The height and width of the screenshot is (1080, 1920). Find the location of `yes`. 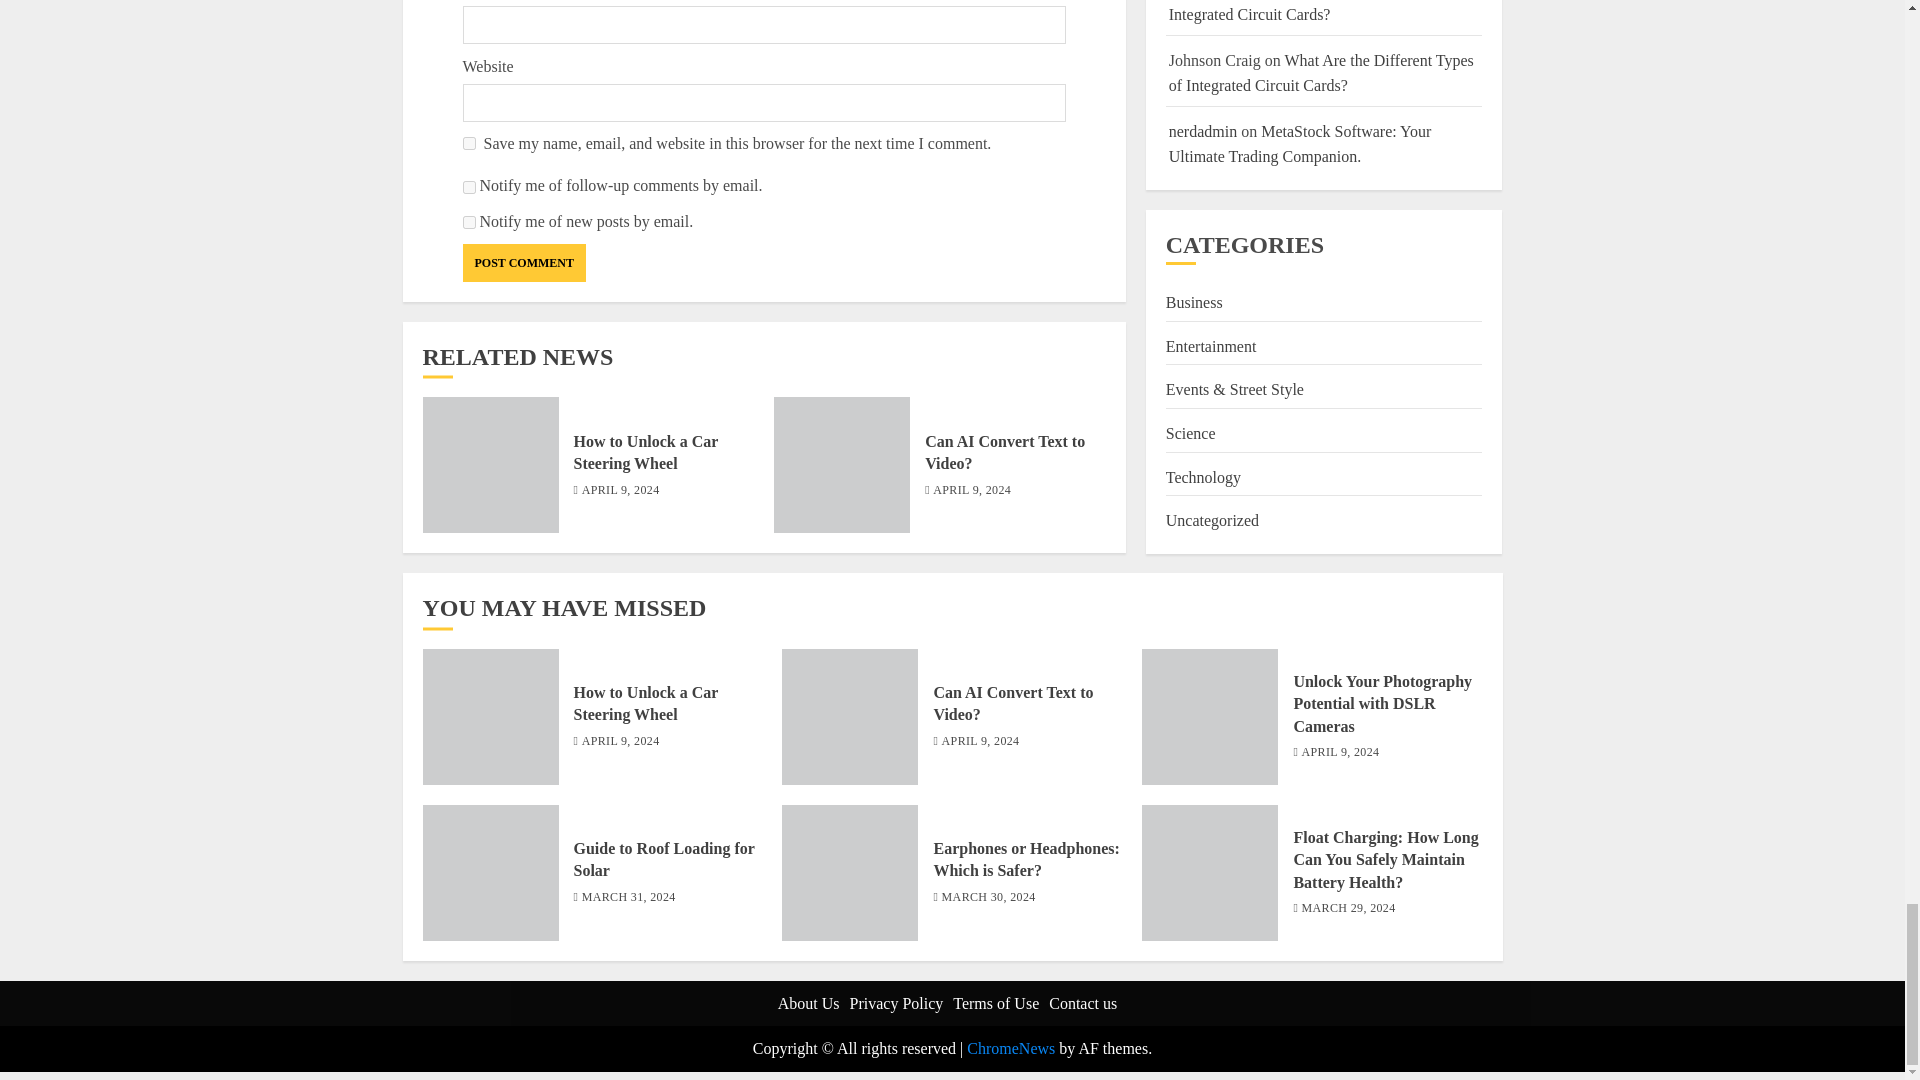

yes is located at coordinates (468, 144).